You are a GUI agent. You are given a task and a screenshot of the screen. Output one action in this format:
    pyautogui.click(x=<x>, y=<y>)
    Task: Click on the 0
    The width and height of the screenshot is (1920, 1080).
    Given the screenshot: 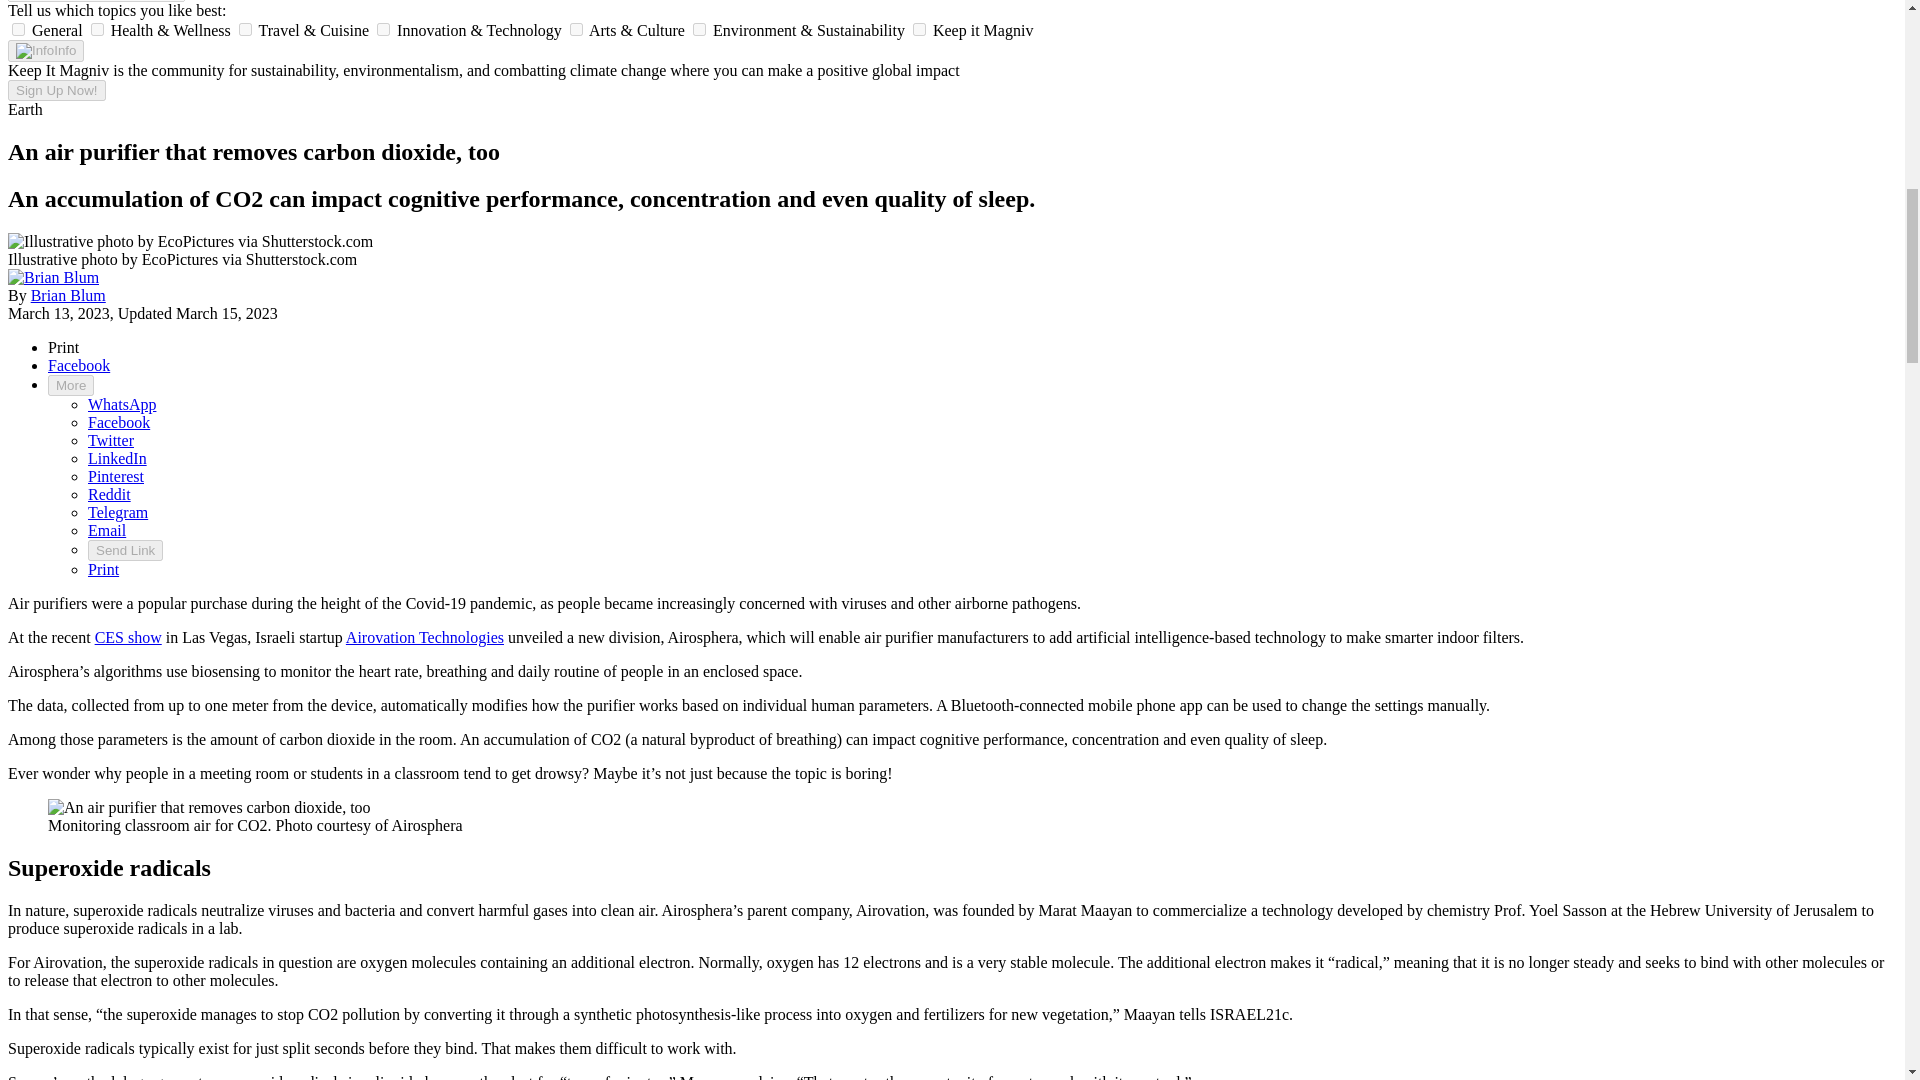 What is the action you would take?
    pyautogui.click(x=18, y=28)
    